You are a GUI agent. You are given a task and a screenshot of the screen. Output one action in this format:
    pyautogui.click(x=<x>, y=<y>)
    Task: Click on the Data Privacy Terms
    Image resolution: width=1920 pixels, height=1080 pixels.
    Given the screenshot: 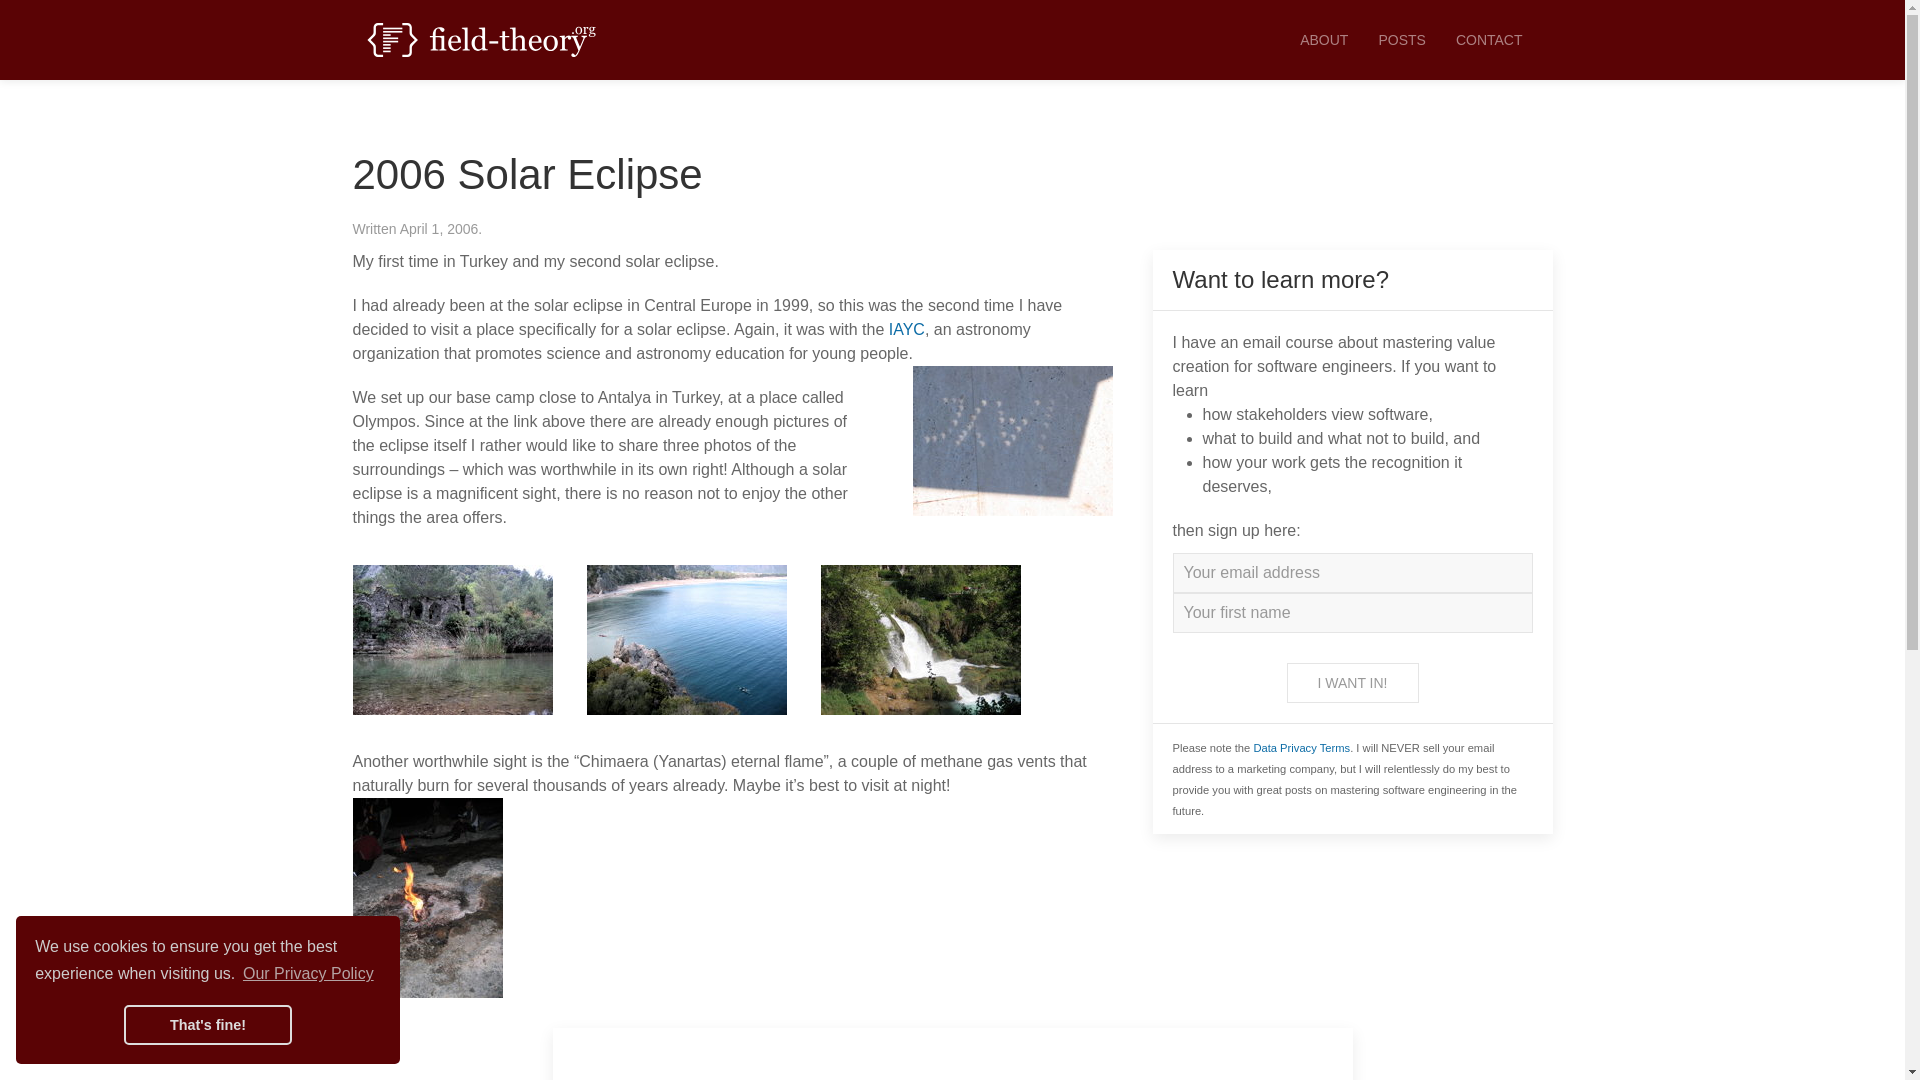 What is the action you would take?
    pyautogui.click(x=1301, y=747)
    